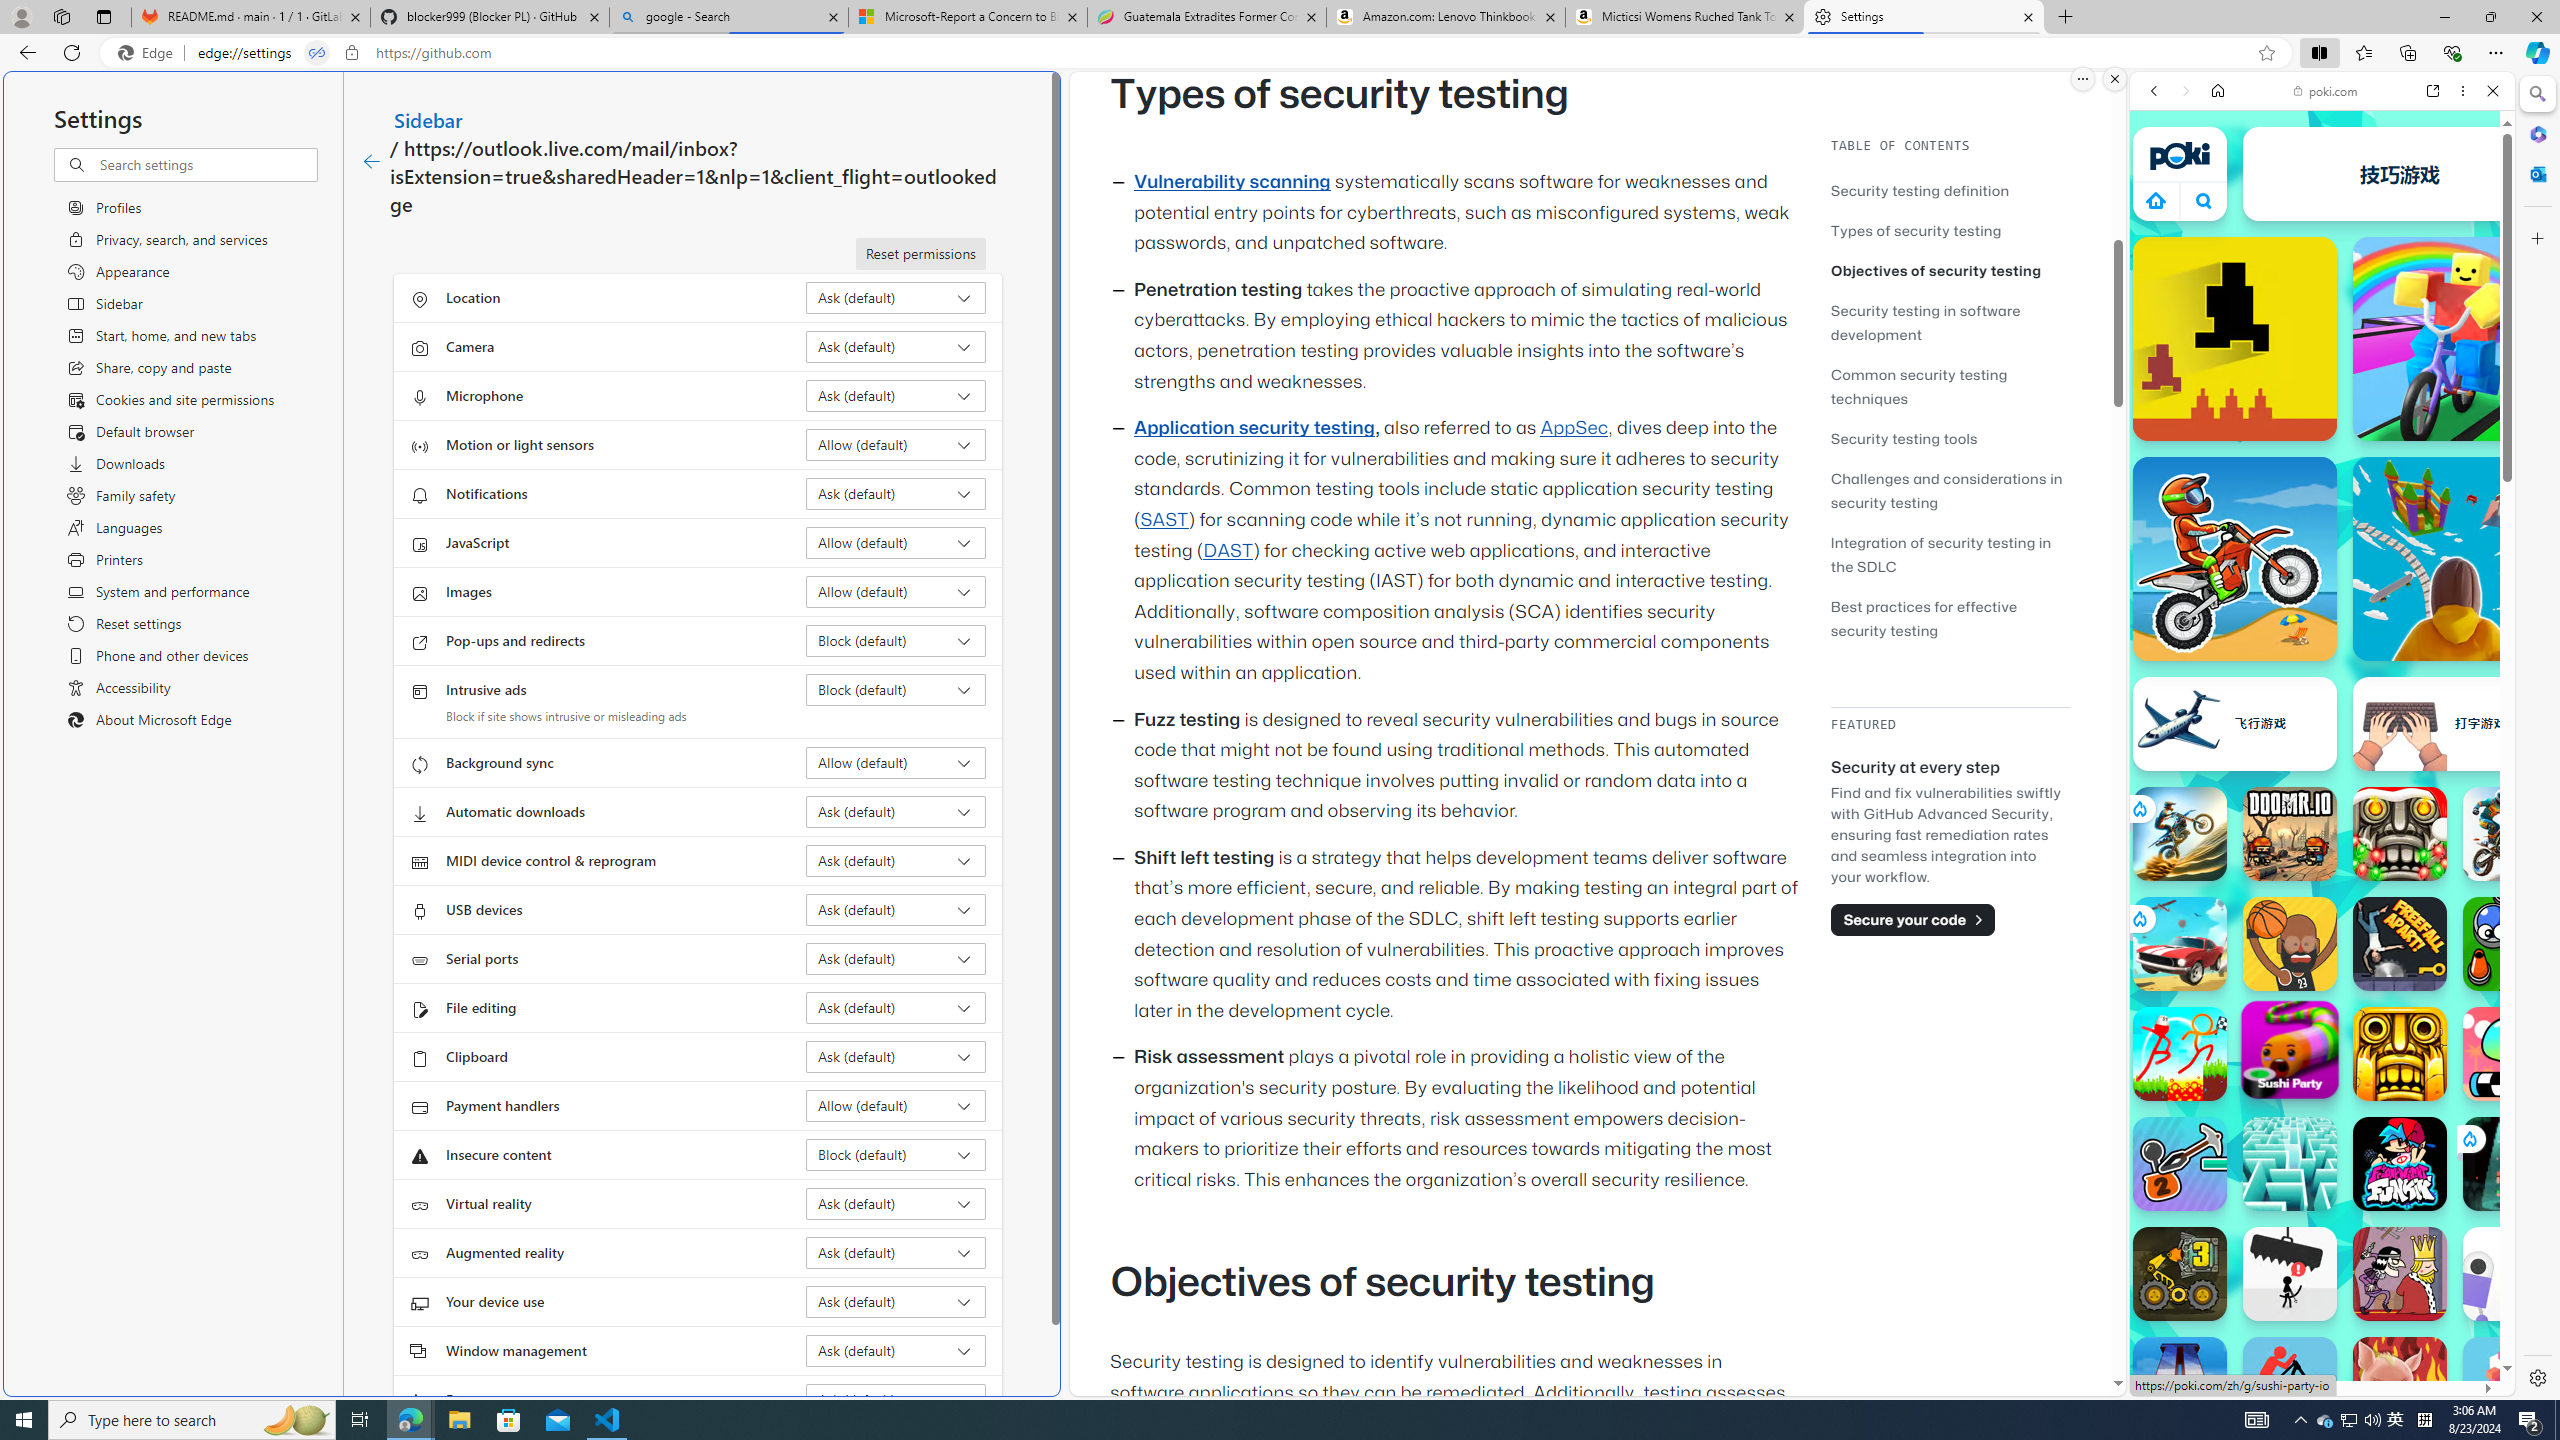  What do you see at coordinates (2510, 1054) in the screenshot?
I see `Blumgi Slime` at bounding box center [2510, 1054].